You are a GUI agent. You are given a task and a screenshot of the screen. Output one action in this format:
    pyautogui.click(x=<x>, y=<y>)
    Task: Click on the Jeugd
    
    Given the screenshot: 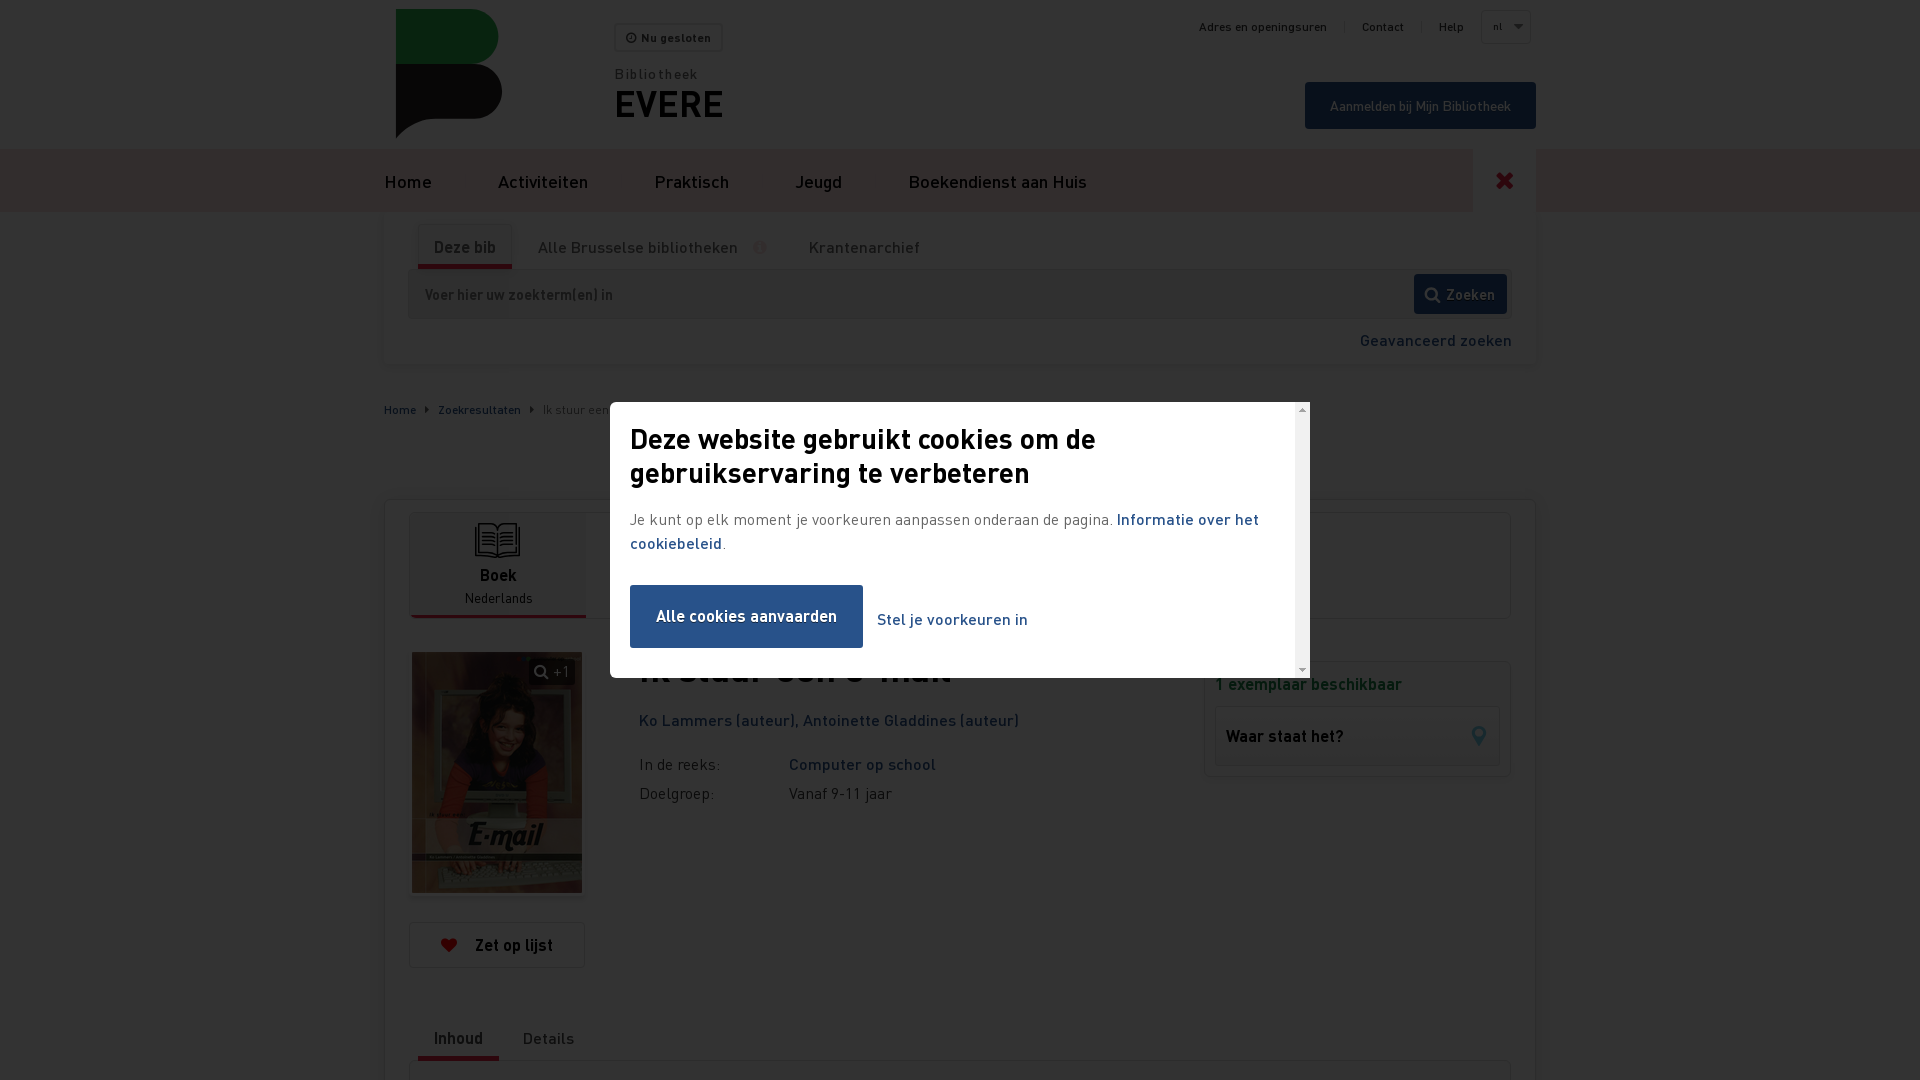 What is the action you would take?
    pyautogui.click(x=818, y=180)
    